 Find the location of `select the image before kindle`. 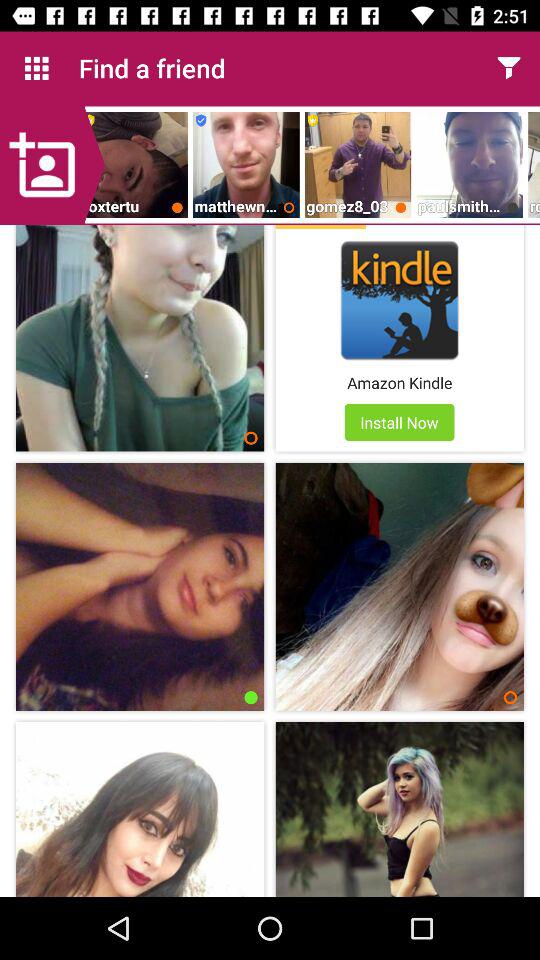

select the image before kindle is located at coordinates (140, 338).